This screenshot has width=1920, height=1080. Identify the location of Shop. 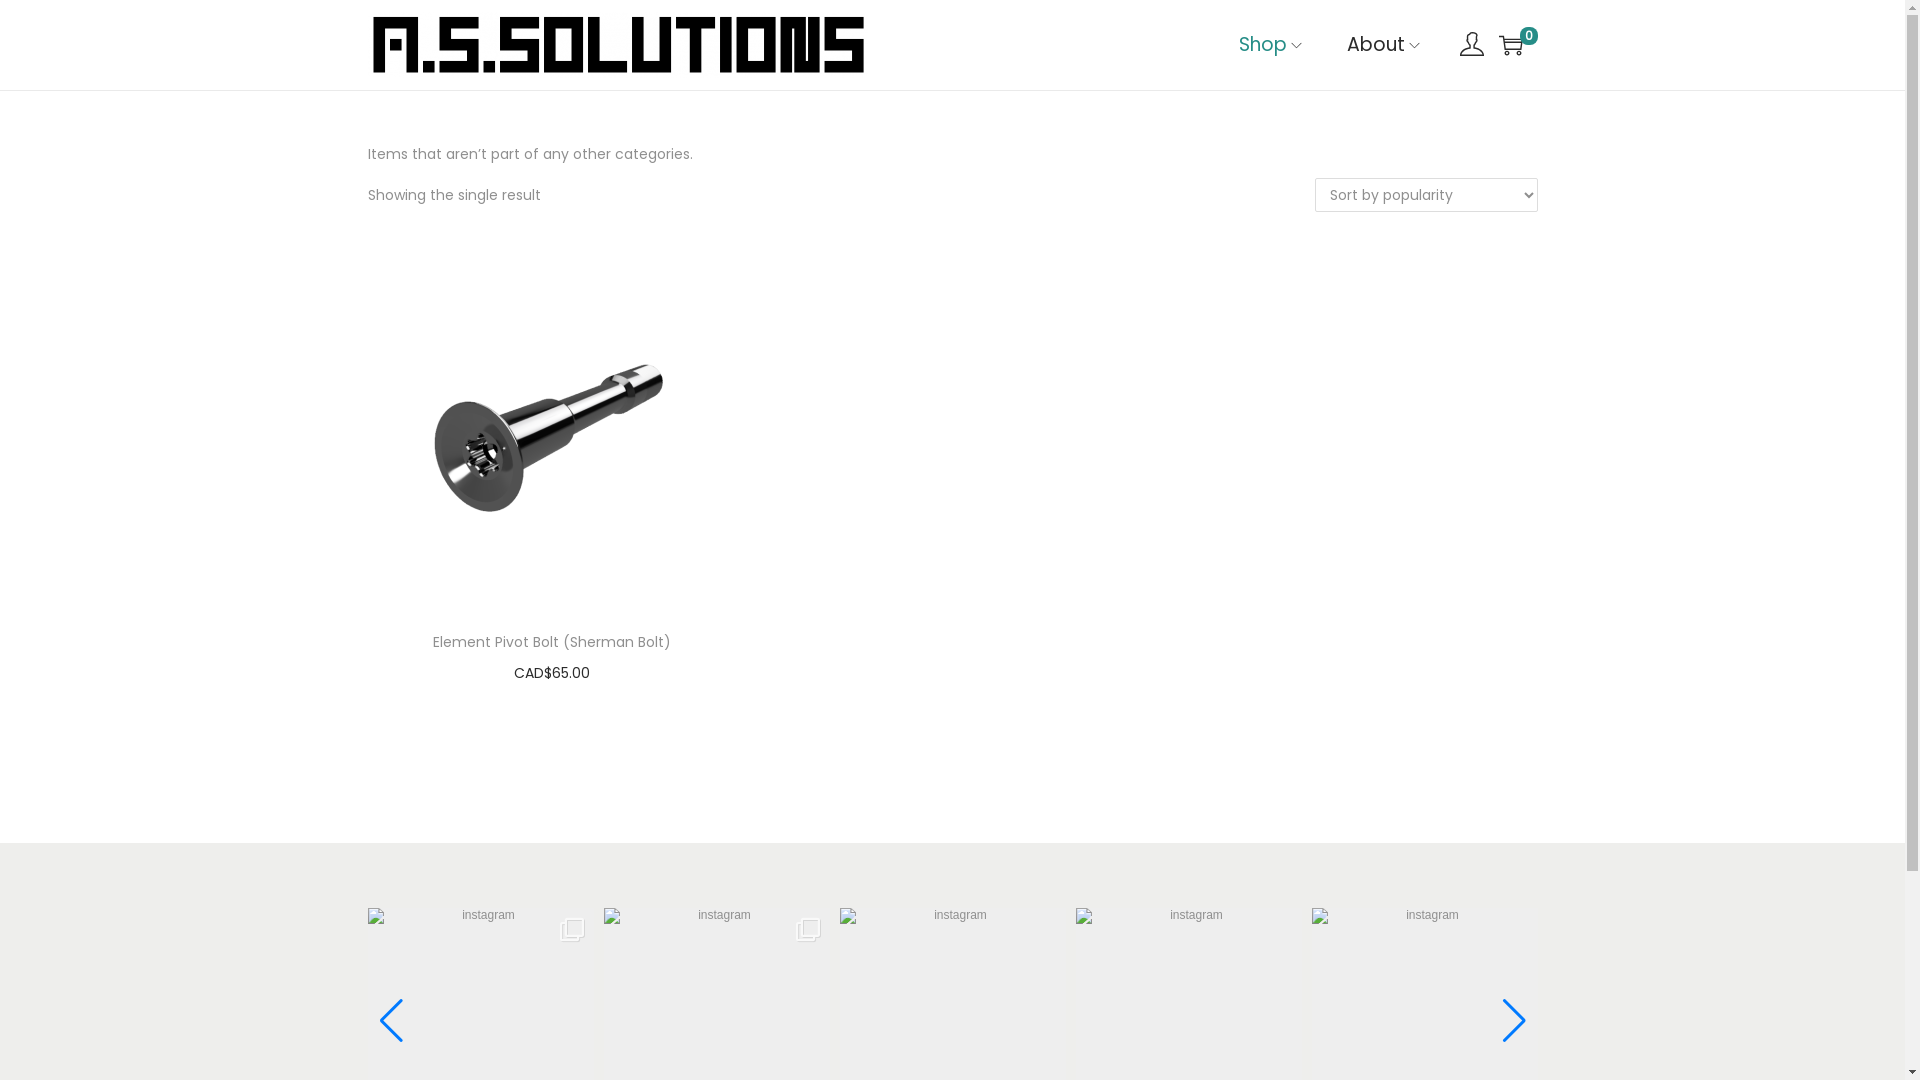
(1272, 45).